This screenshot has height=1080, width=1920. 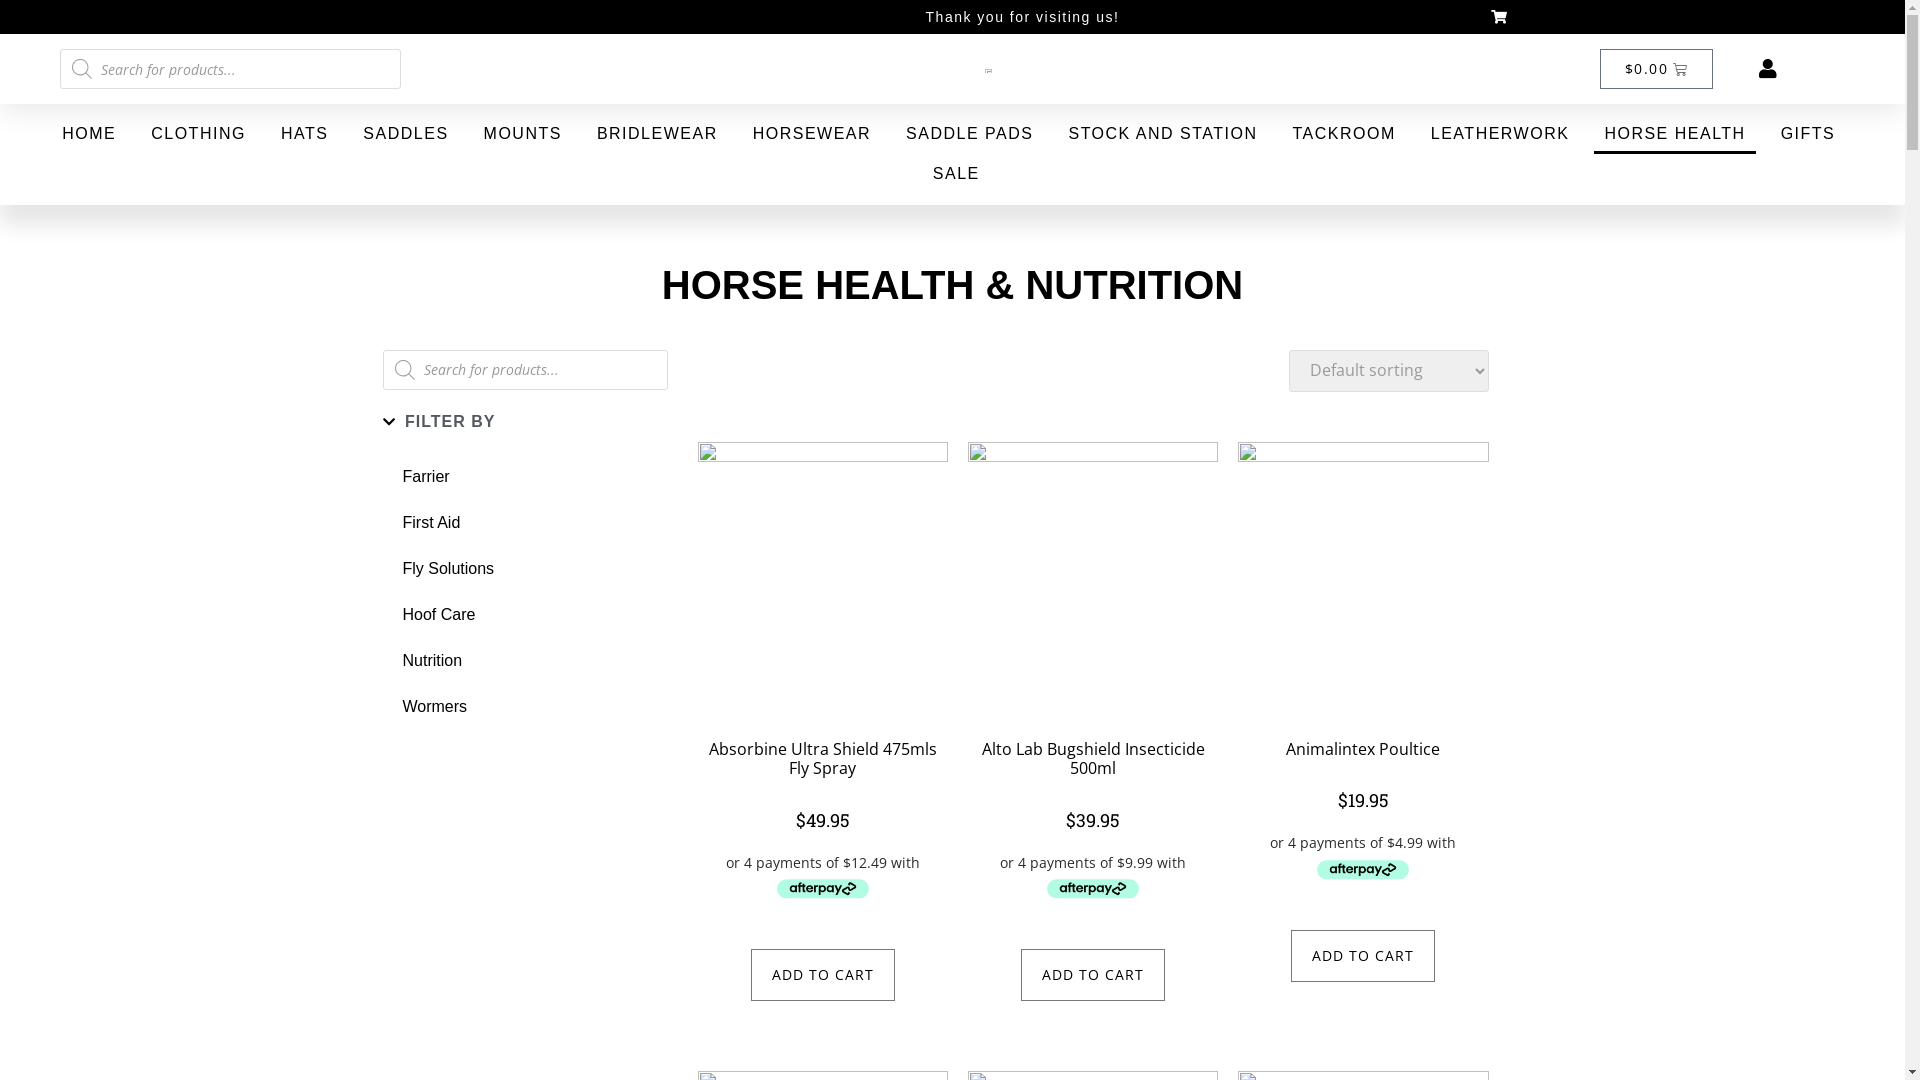 What do you see at coordinates (523, 134) in the screenshot?
I see `MOUNTS` at bounding box center [523, 134].